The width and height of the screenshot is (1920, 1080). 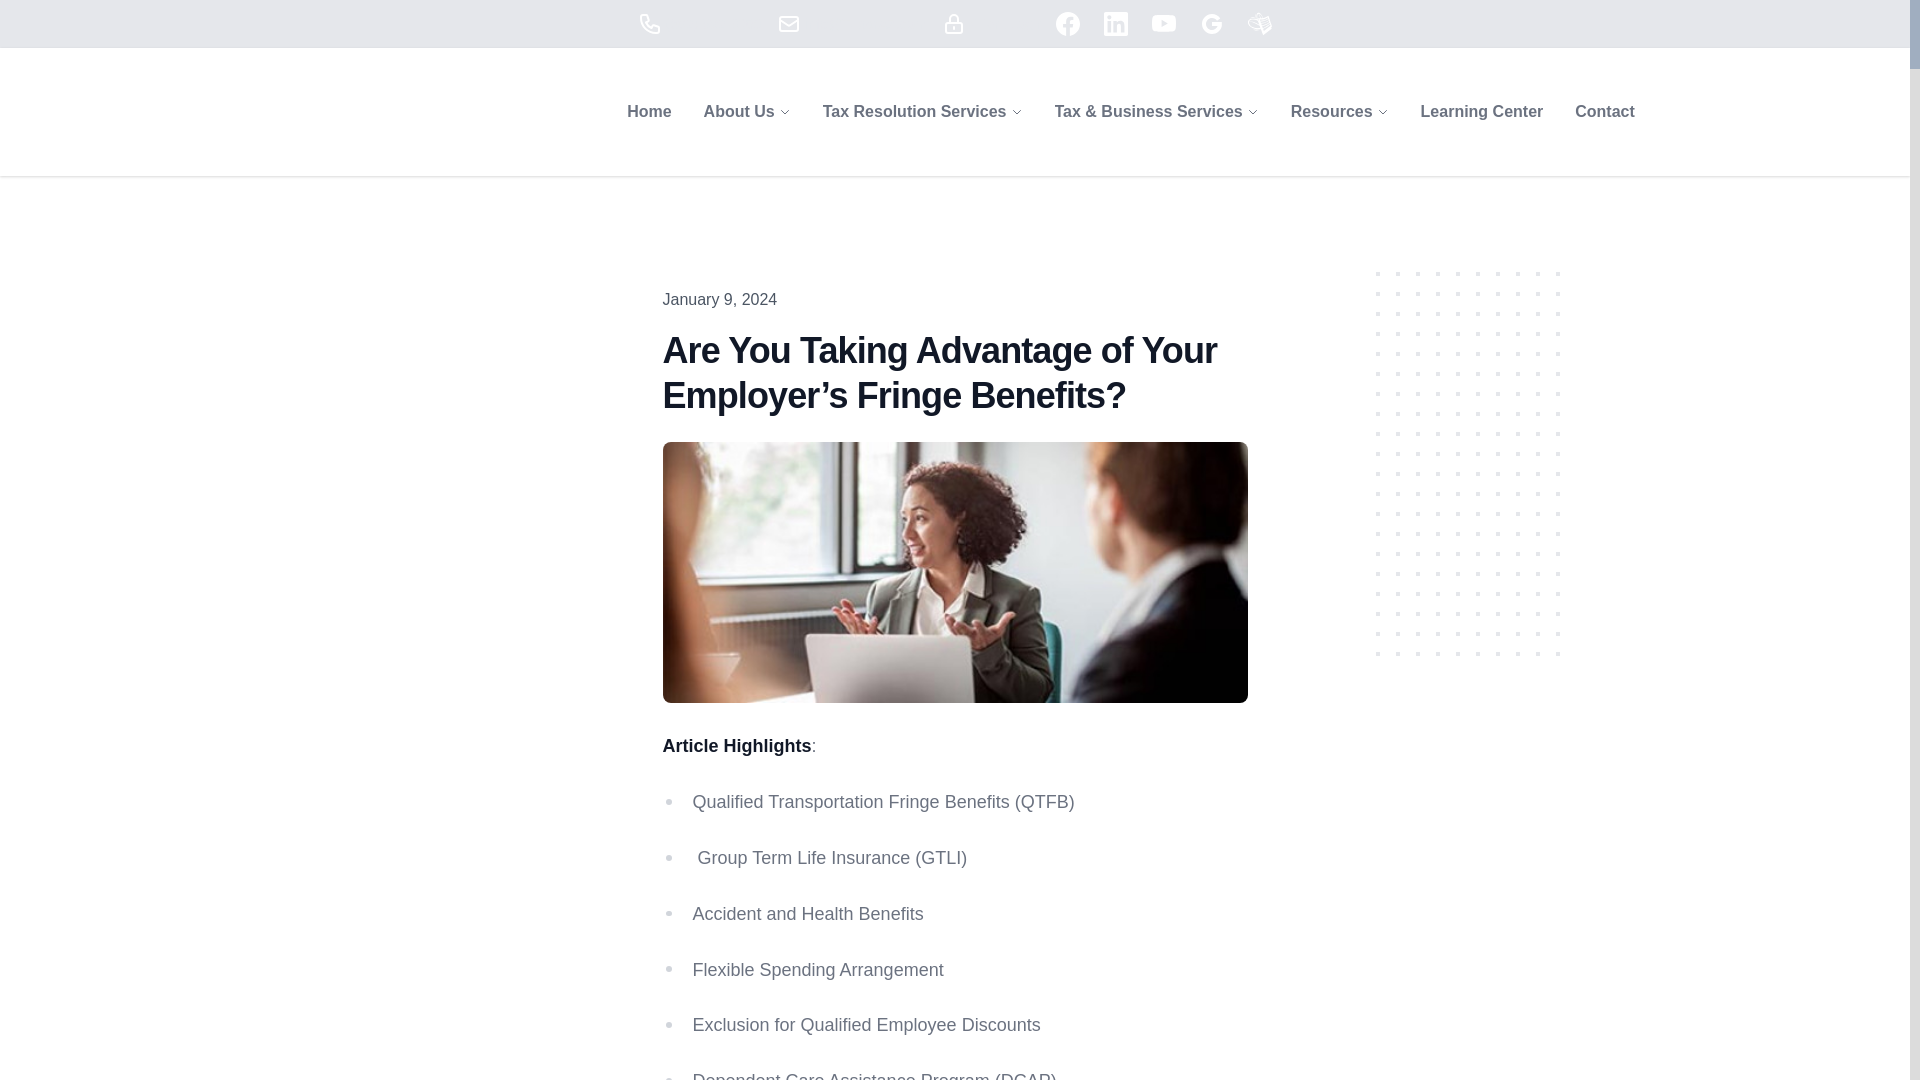 What do you see at coordinates (914, 112) in the screenshot?
I see `Tax Resolution Services` at bounding box center [914, 112].